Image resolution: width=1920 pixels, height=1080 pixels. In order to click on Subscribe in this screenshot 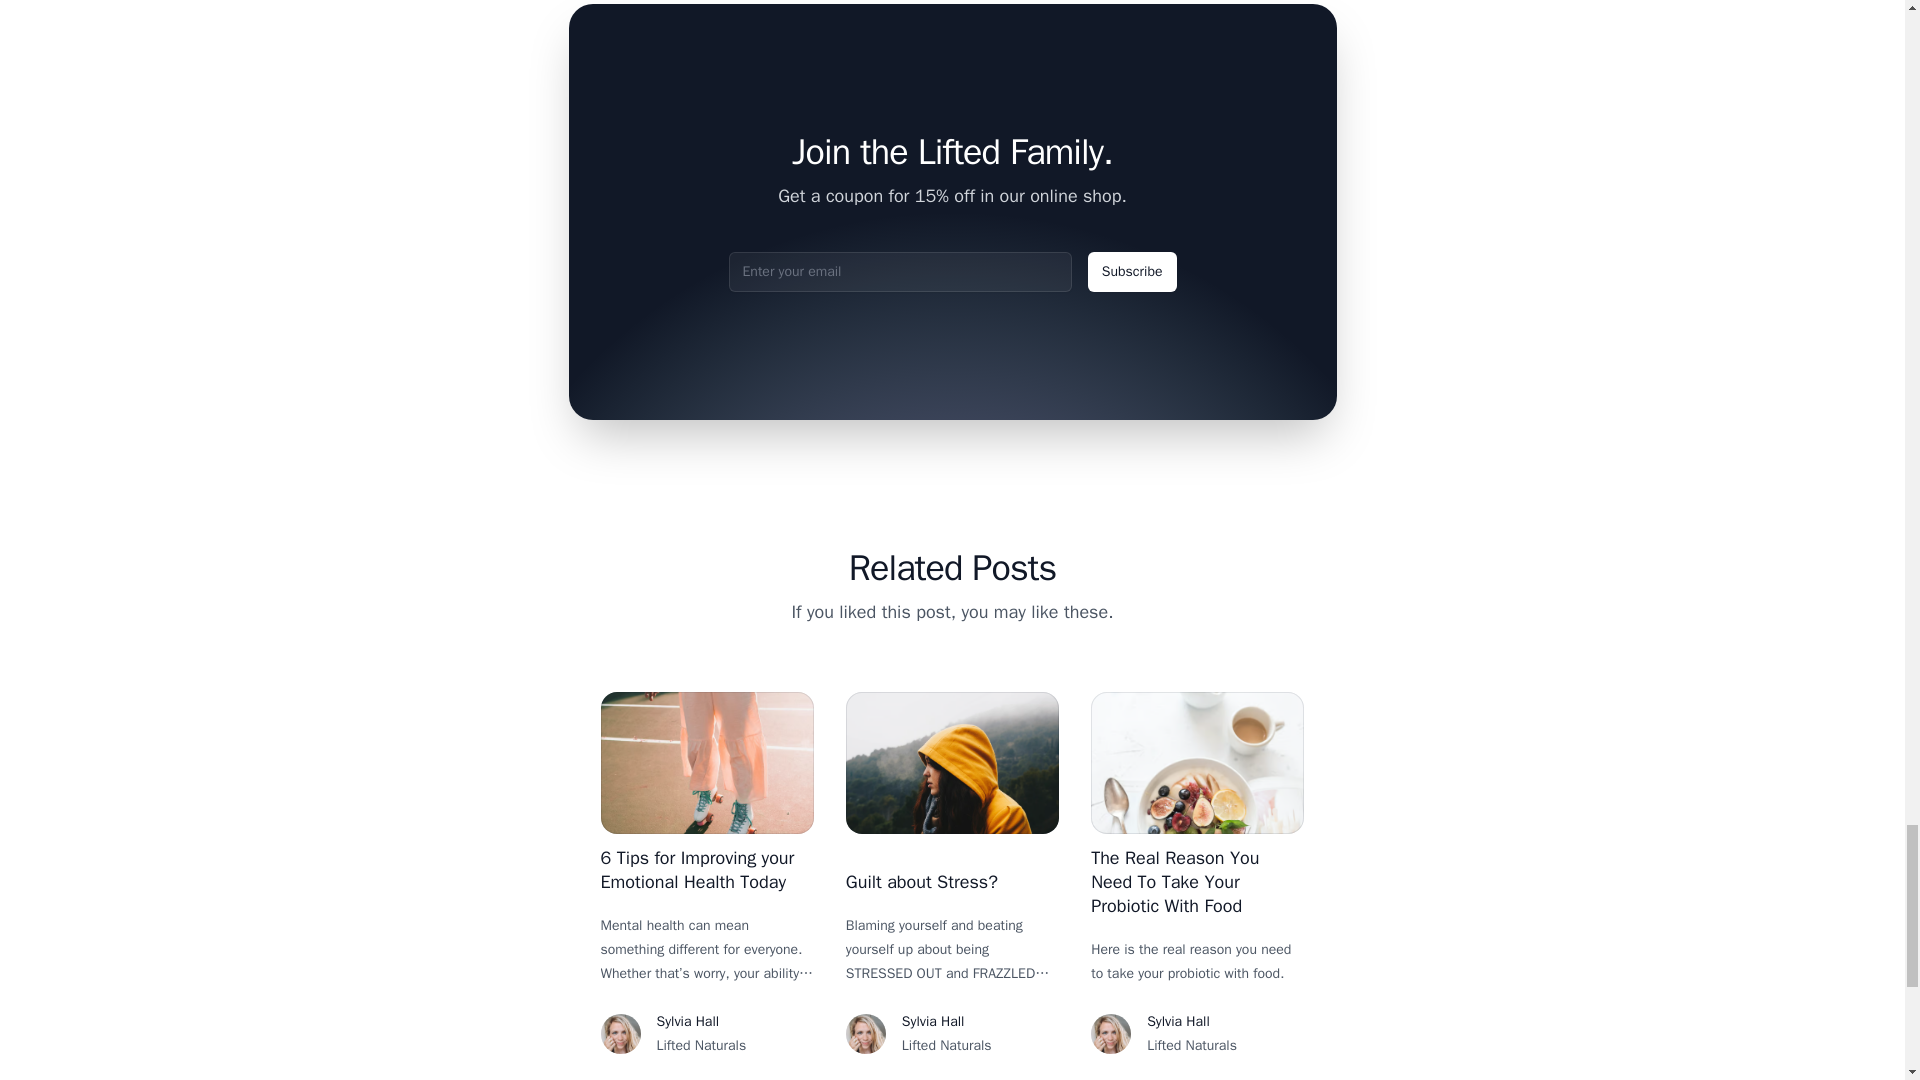, I will do `click(1132, 271)`.